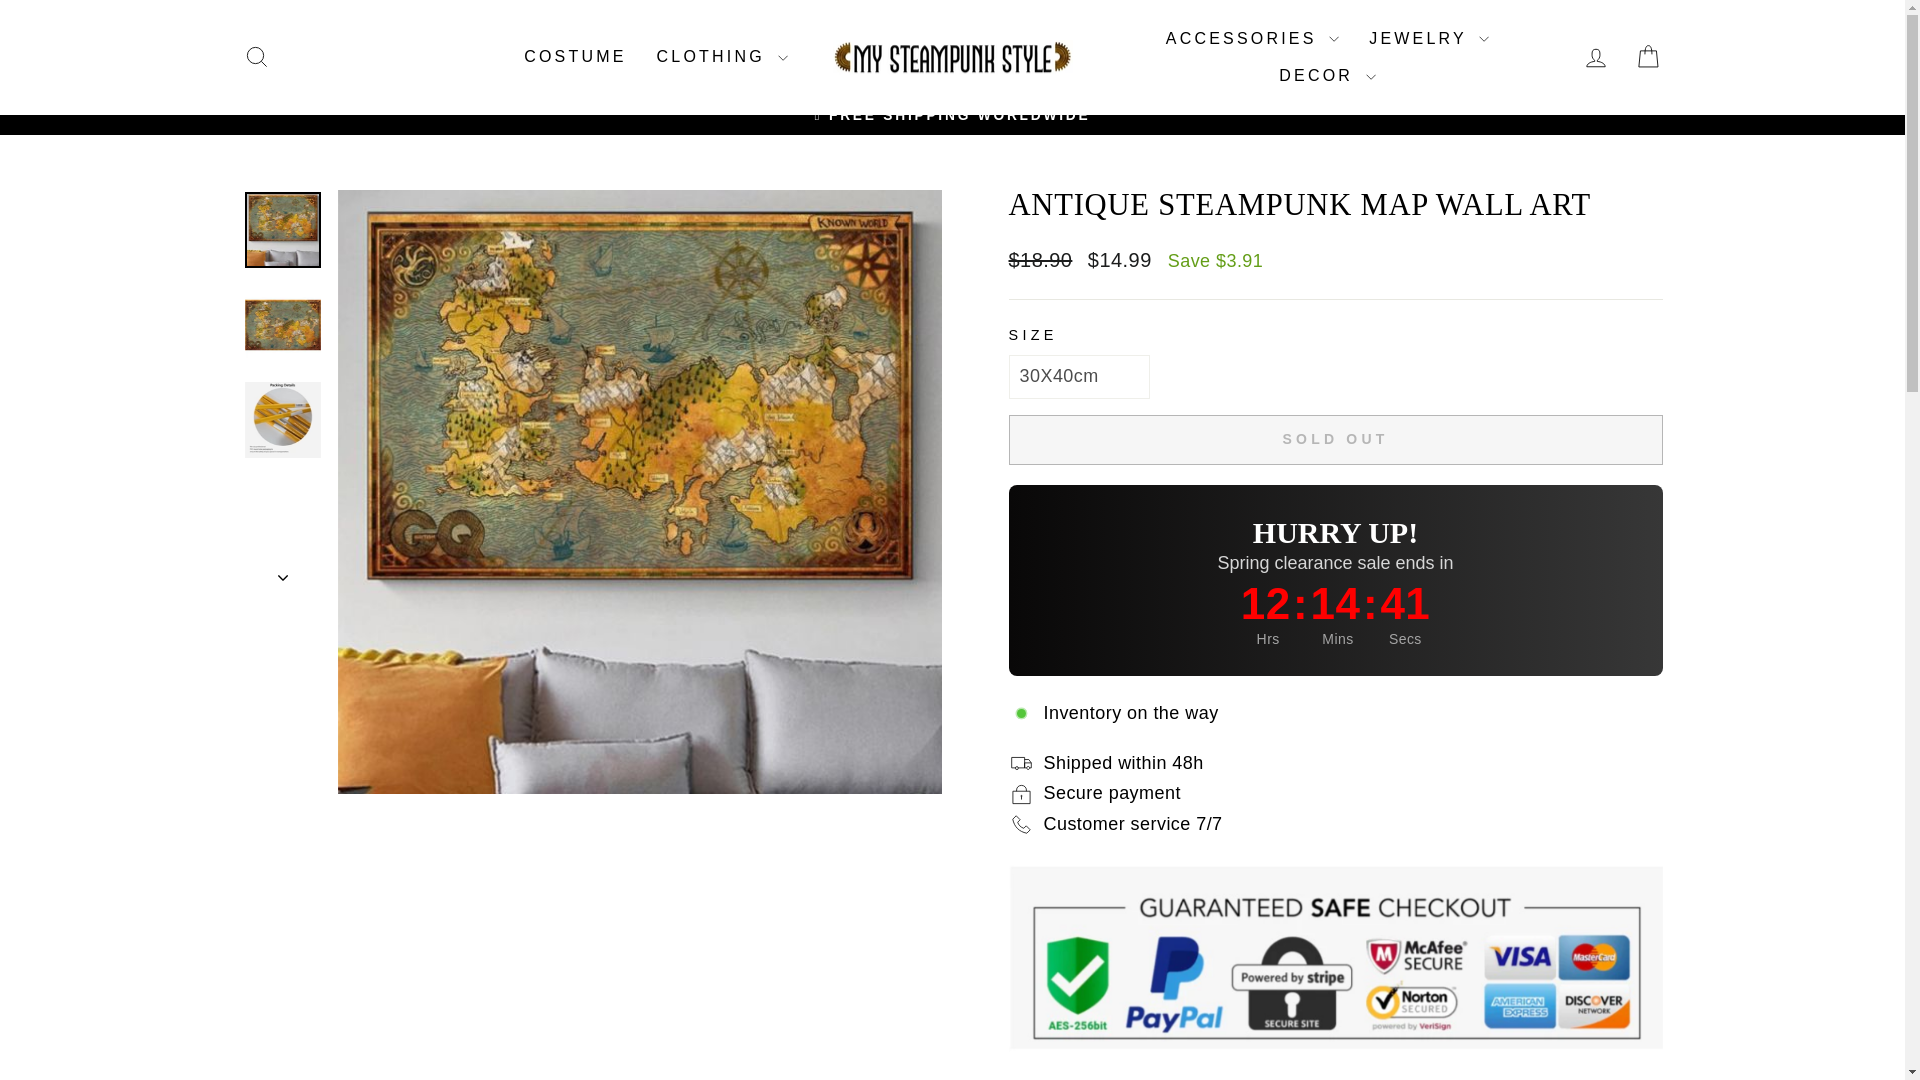 The width and height of the screenshot is (1920, 1080). I want to click on ACCOUNT, so click(1596, 58).